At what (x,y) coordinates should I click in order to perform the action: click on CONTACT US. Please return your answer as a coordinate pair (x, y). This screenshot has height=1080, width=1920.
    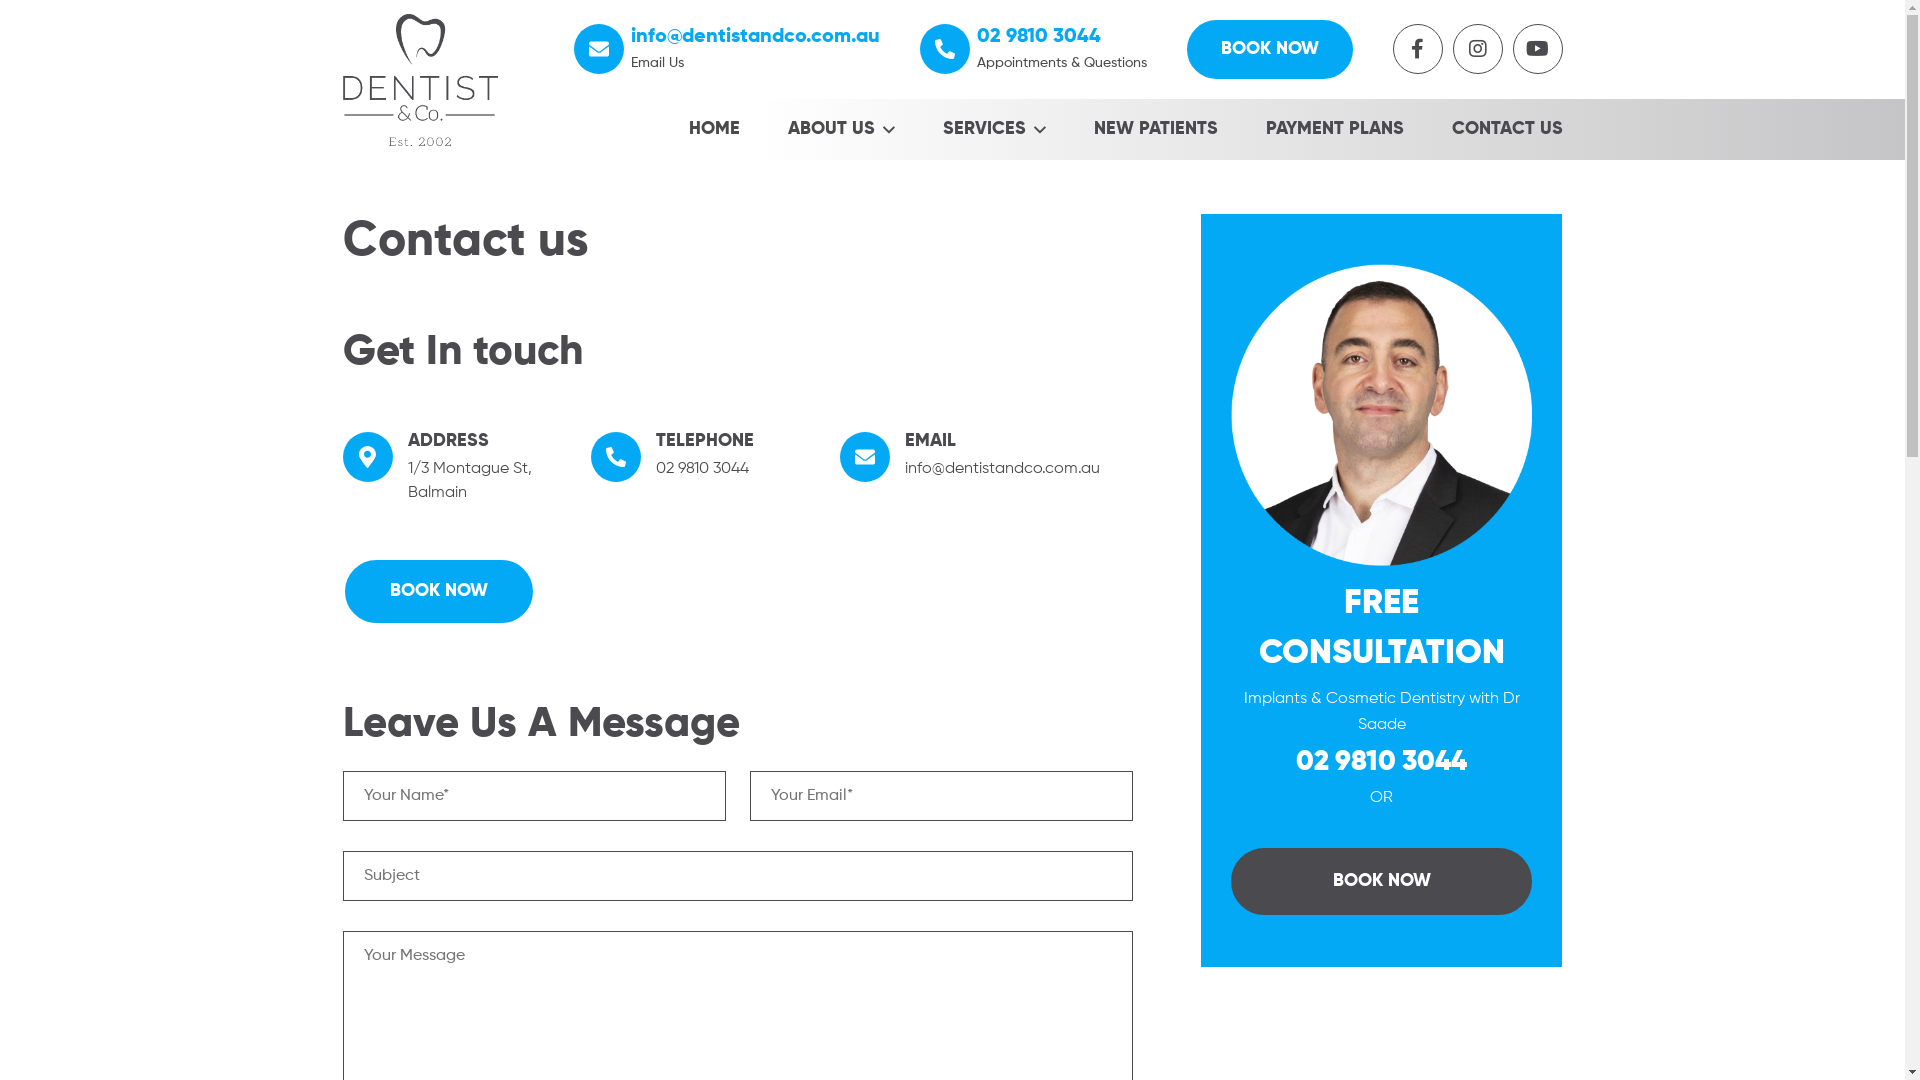
    Looking at the image, I should click on (1508, 130).